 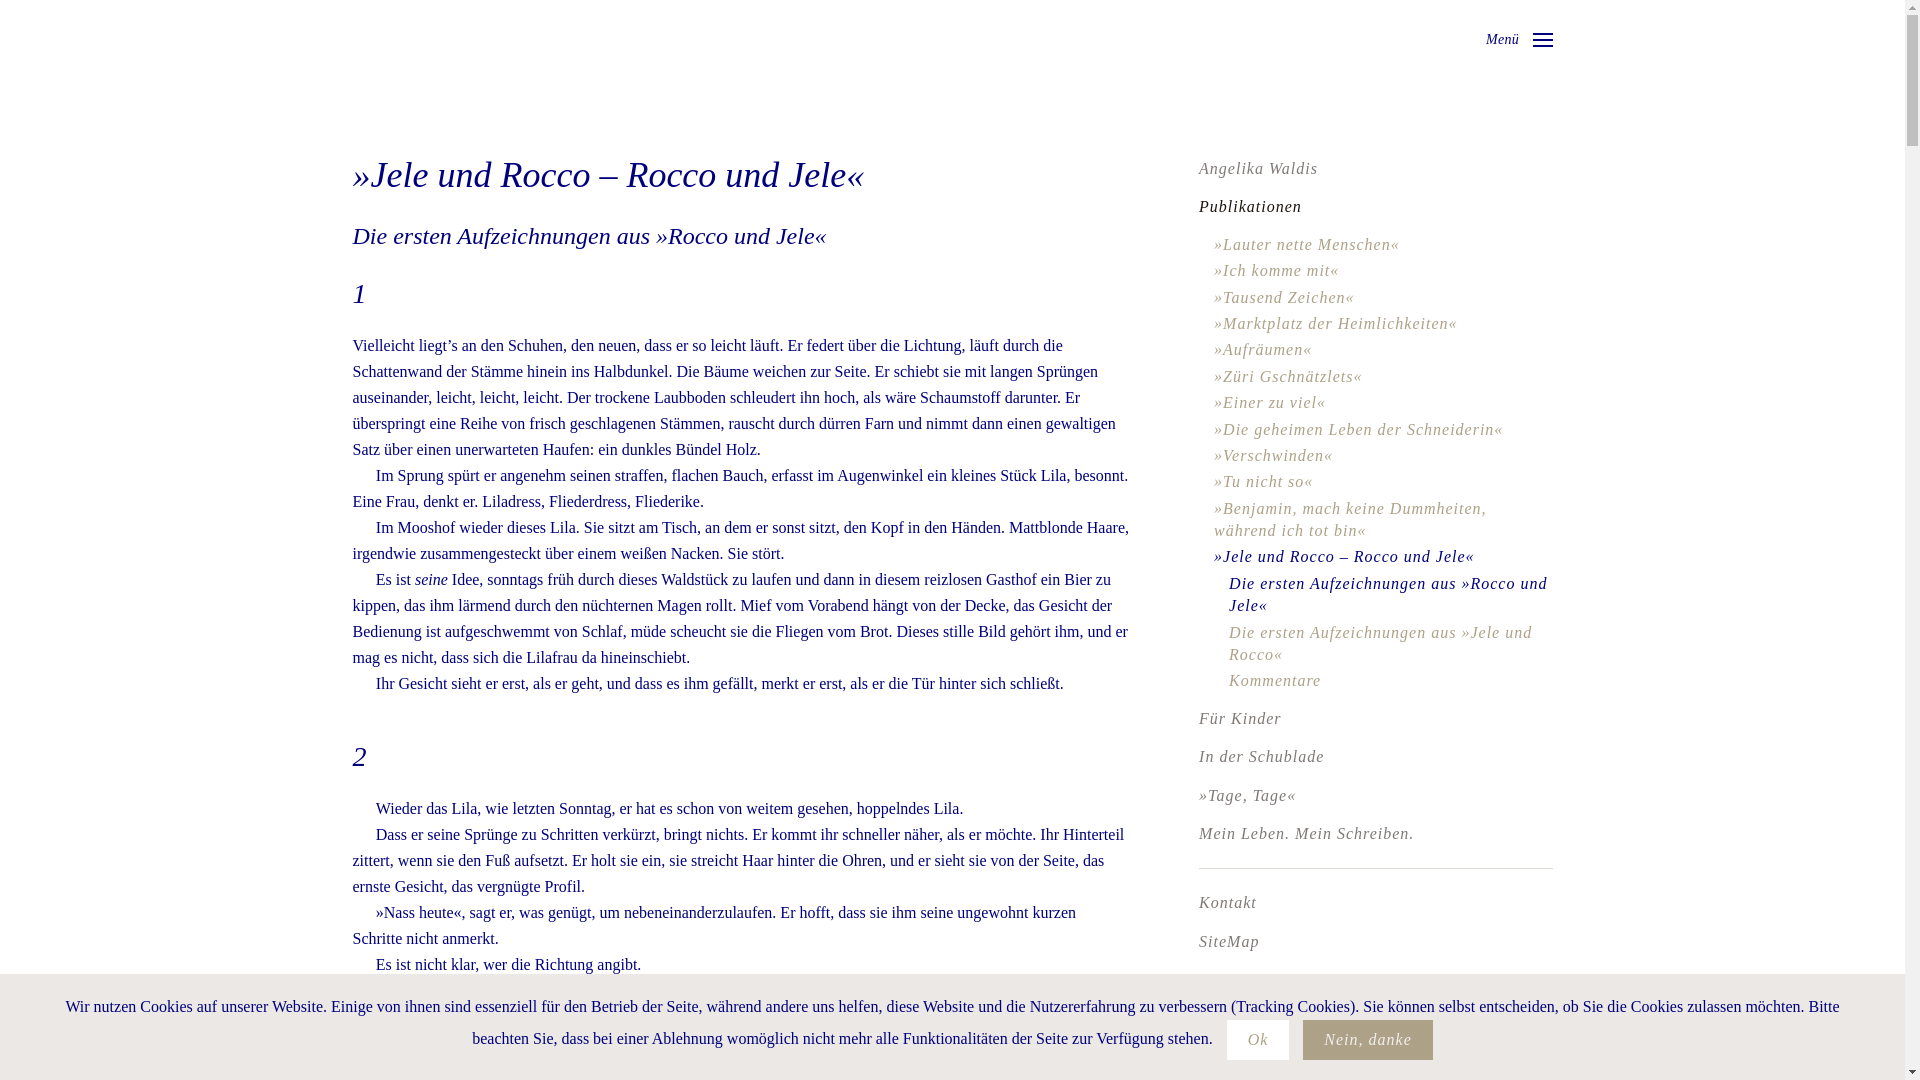 I want to click on Kontakt, so click(x=1376, y=903).